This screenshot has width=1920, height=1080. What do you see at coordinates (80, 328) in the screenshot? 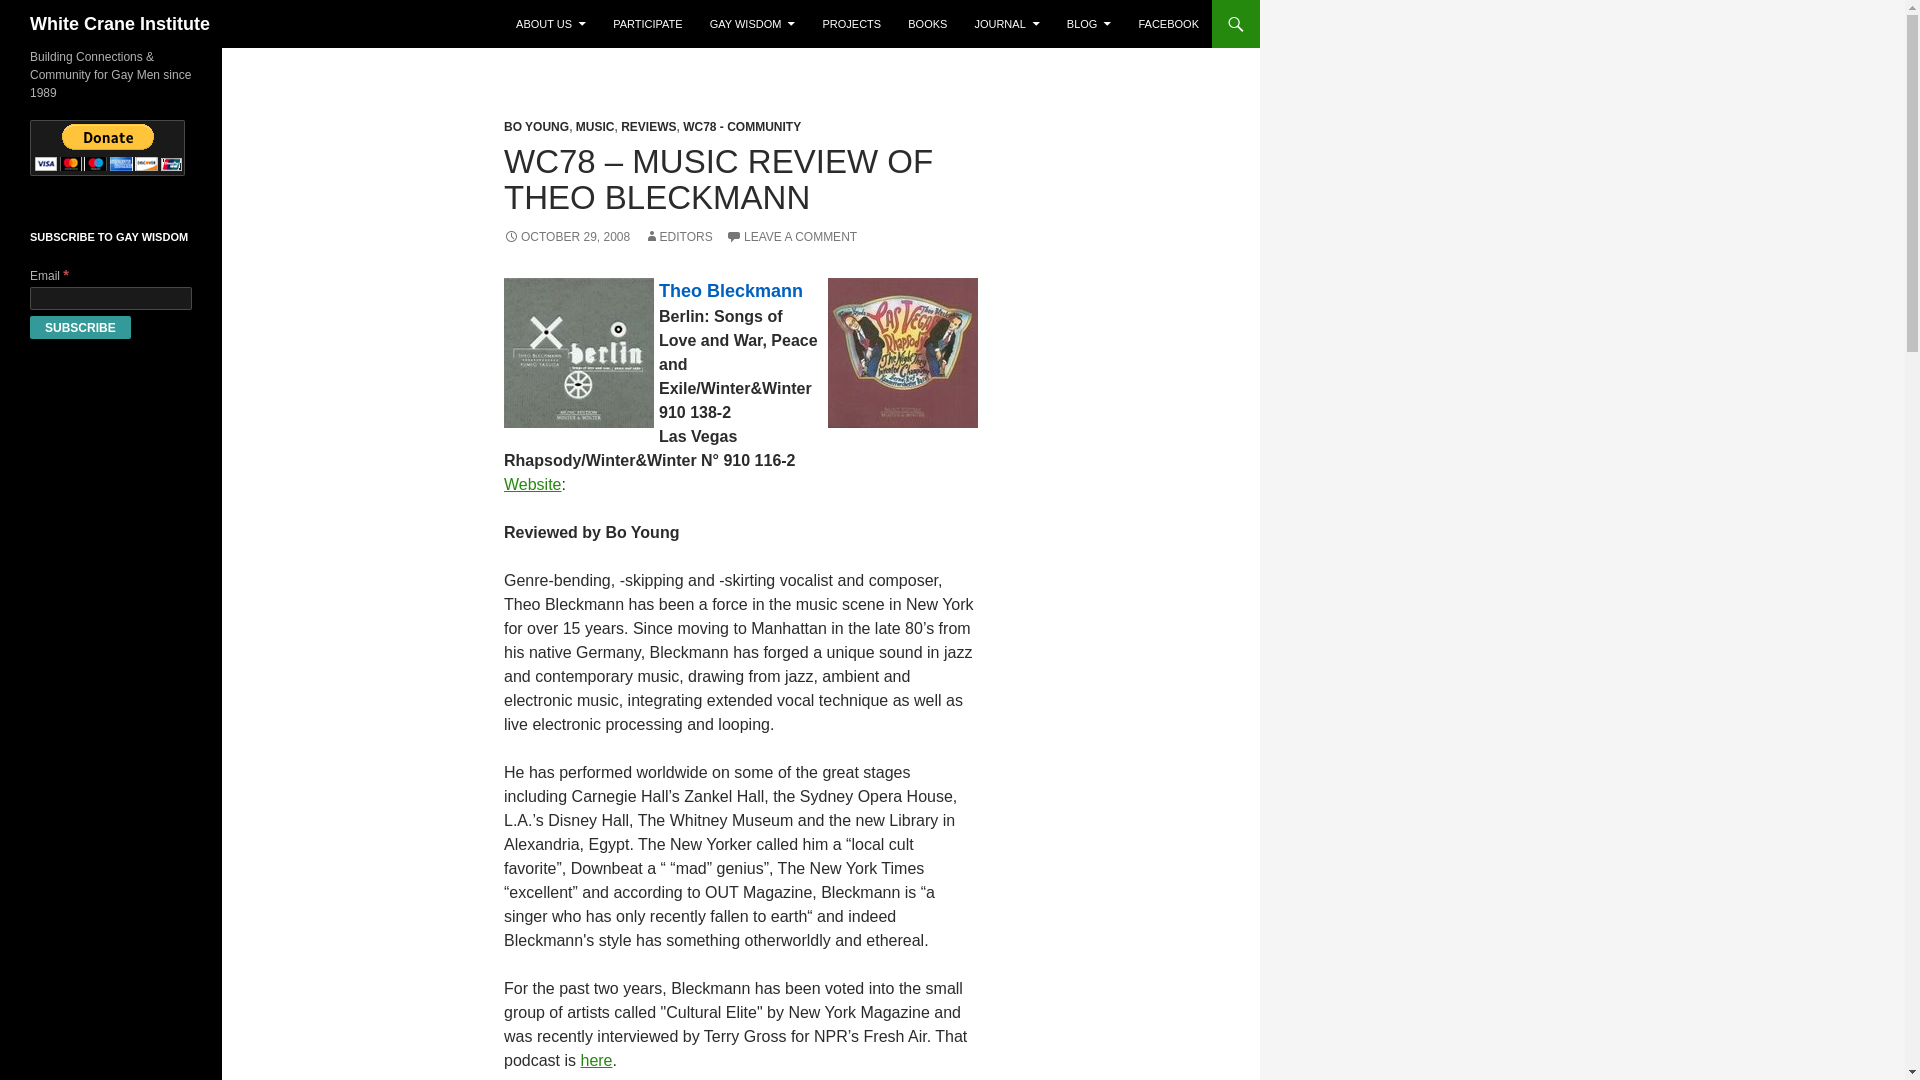
I see `Subscribe` at bounding box center [80, 328].